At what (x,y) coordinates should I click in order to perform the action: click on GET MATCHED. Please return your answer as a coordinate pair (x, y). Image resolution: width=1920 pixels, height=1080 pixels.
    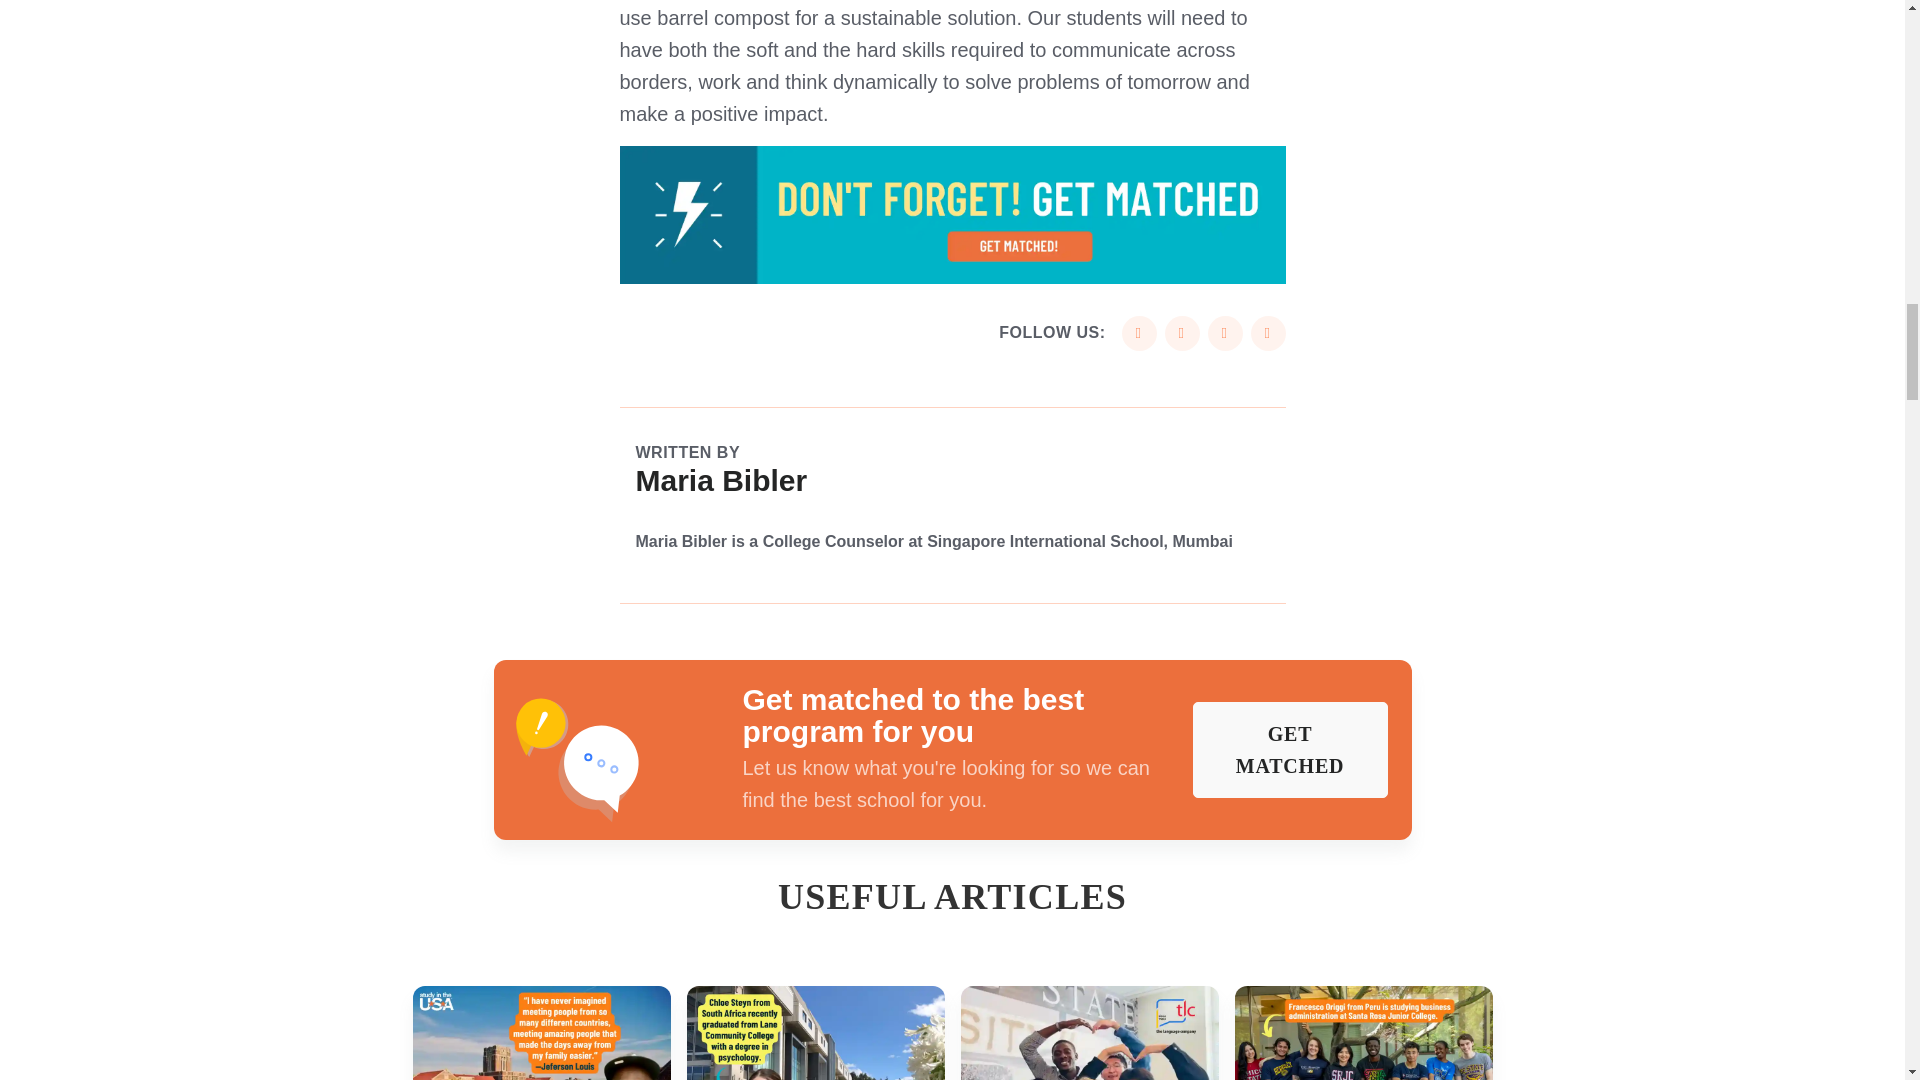
    Looking at the image, I should click on (1289, 750).